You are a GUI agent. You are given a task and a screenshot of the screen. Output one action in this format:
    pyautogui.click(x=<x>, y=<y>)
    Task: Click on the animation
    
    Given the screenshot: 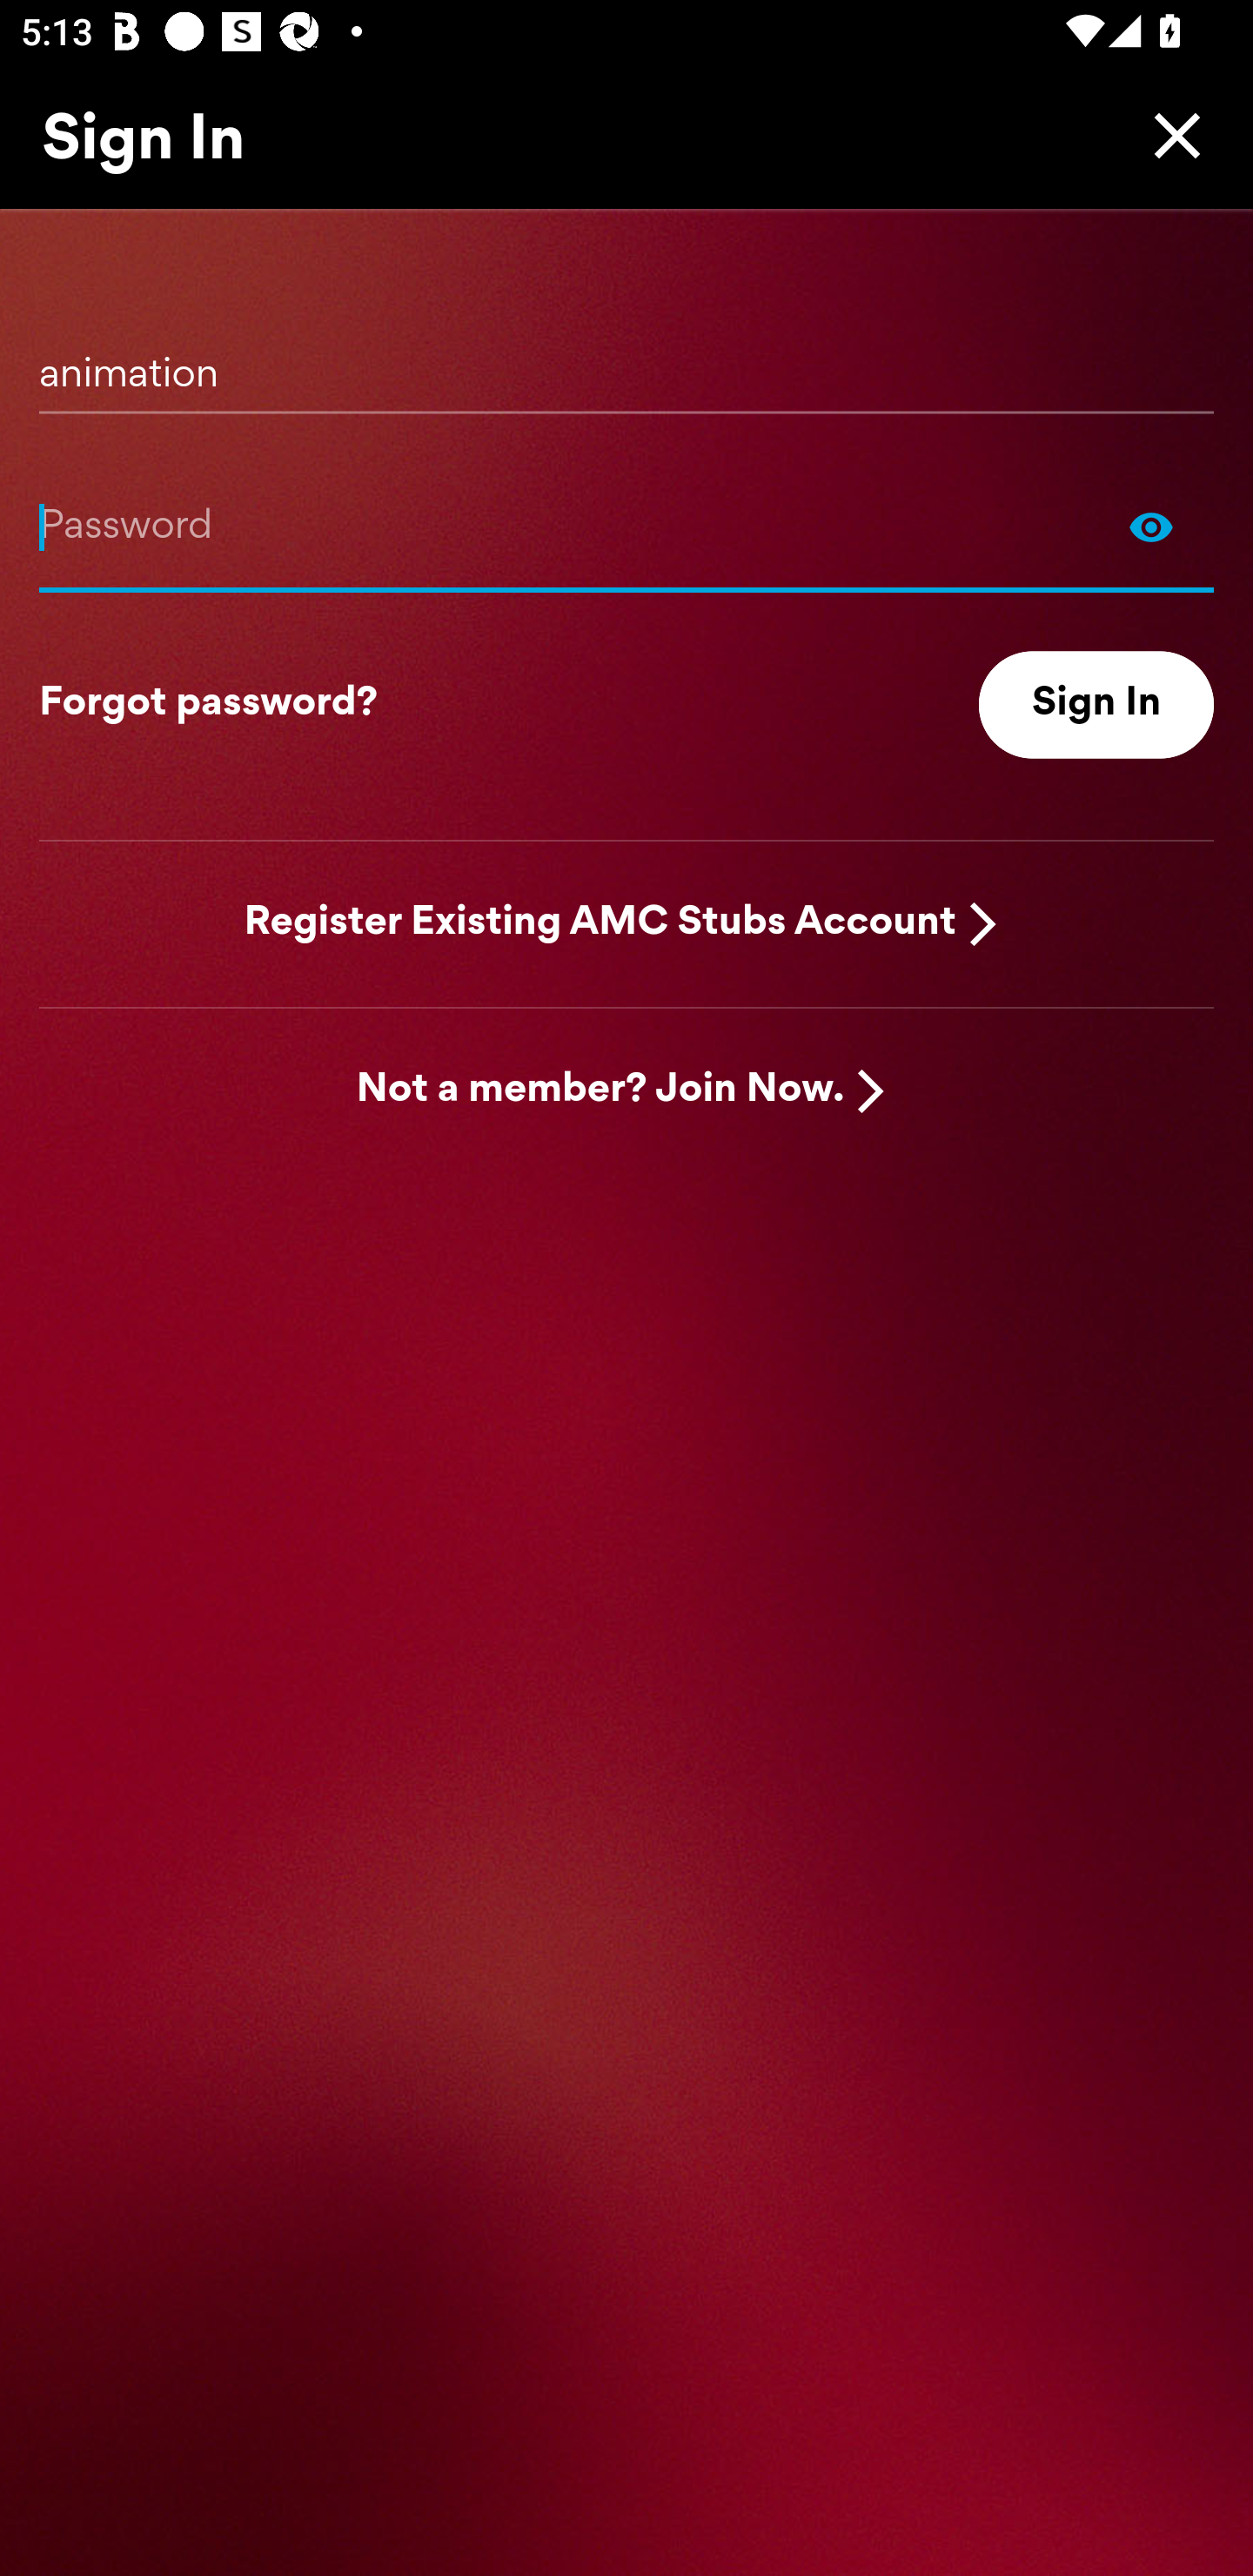 What is the action you would take?
    pyautogui.click(x=626, y=363)
    